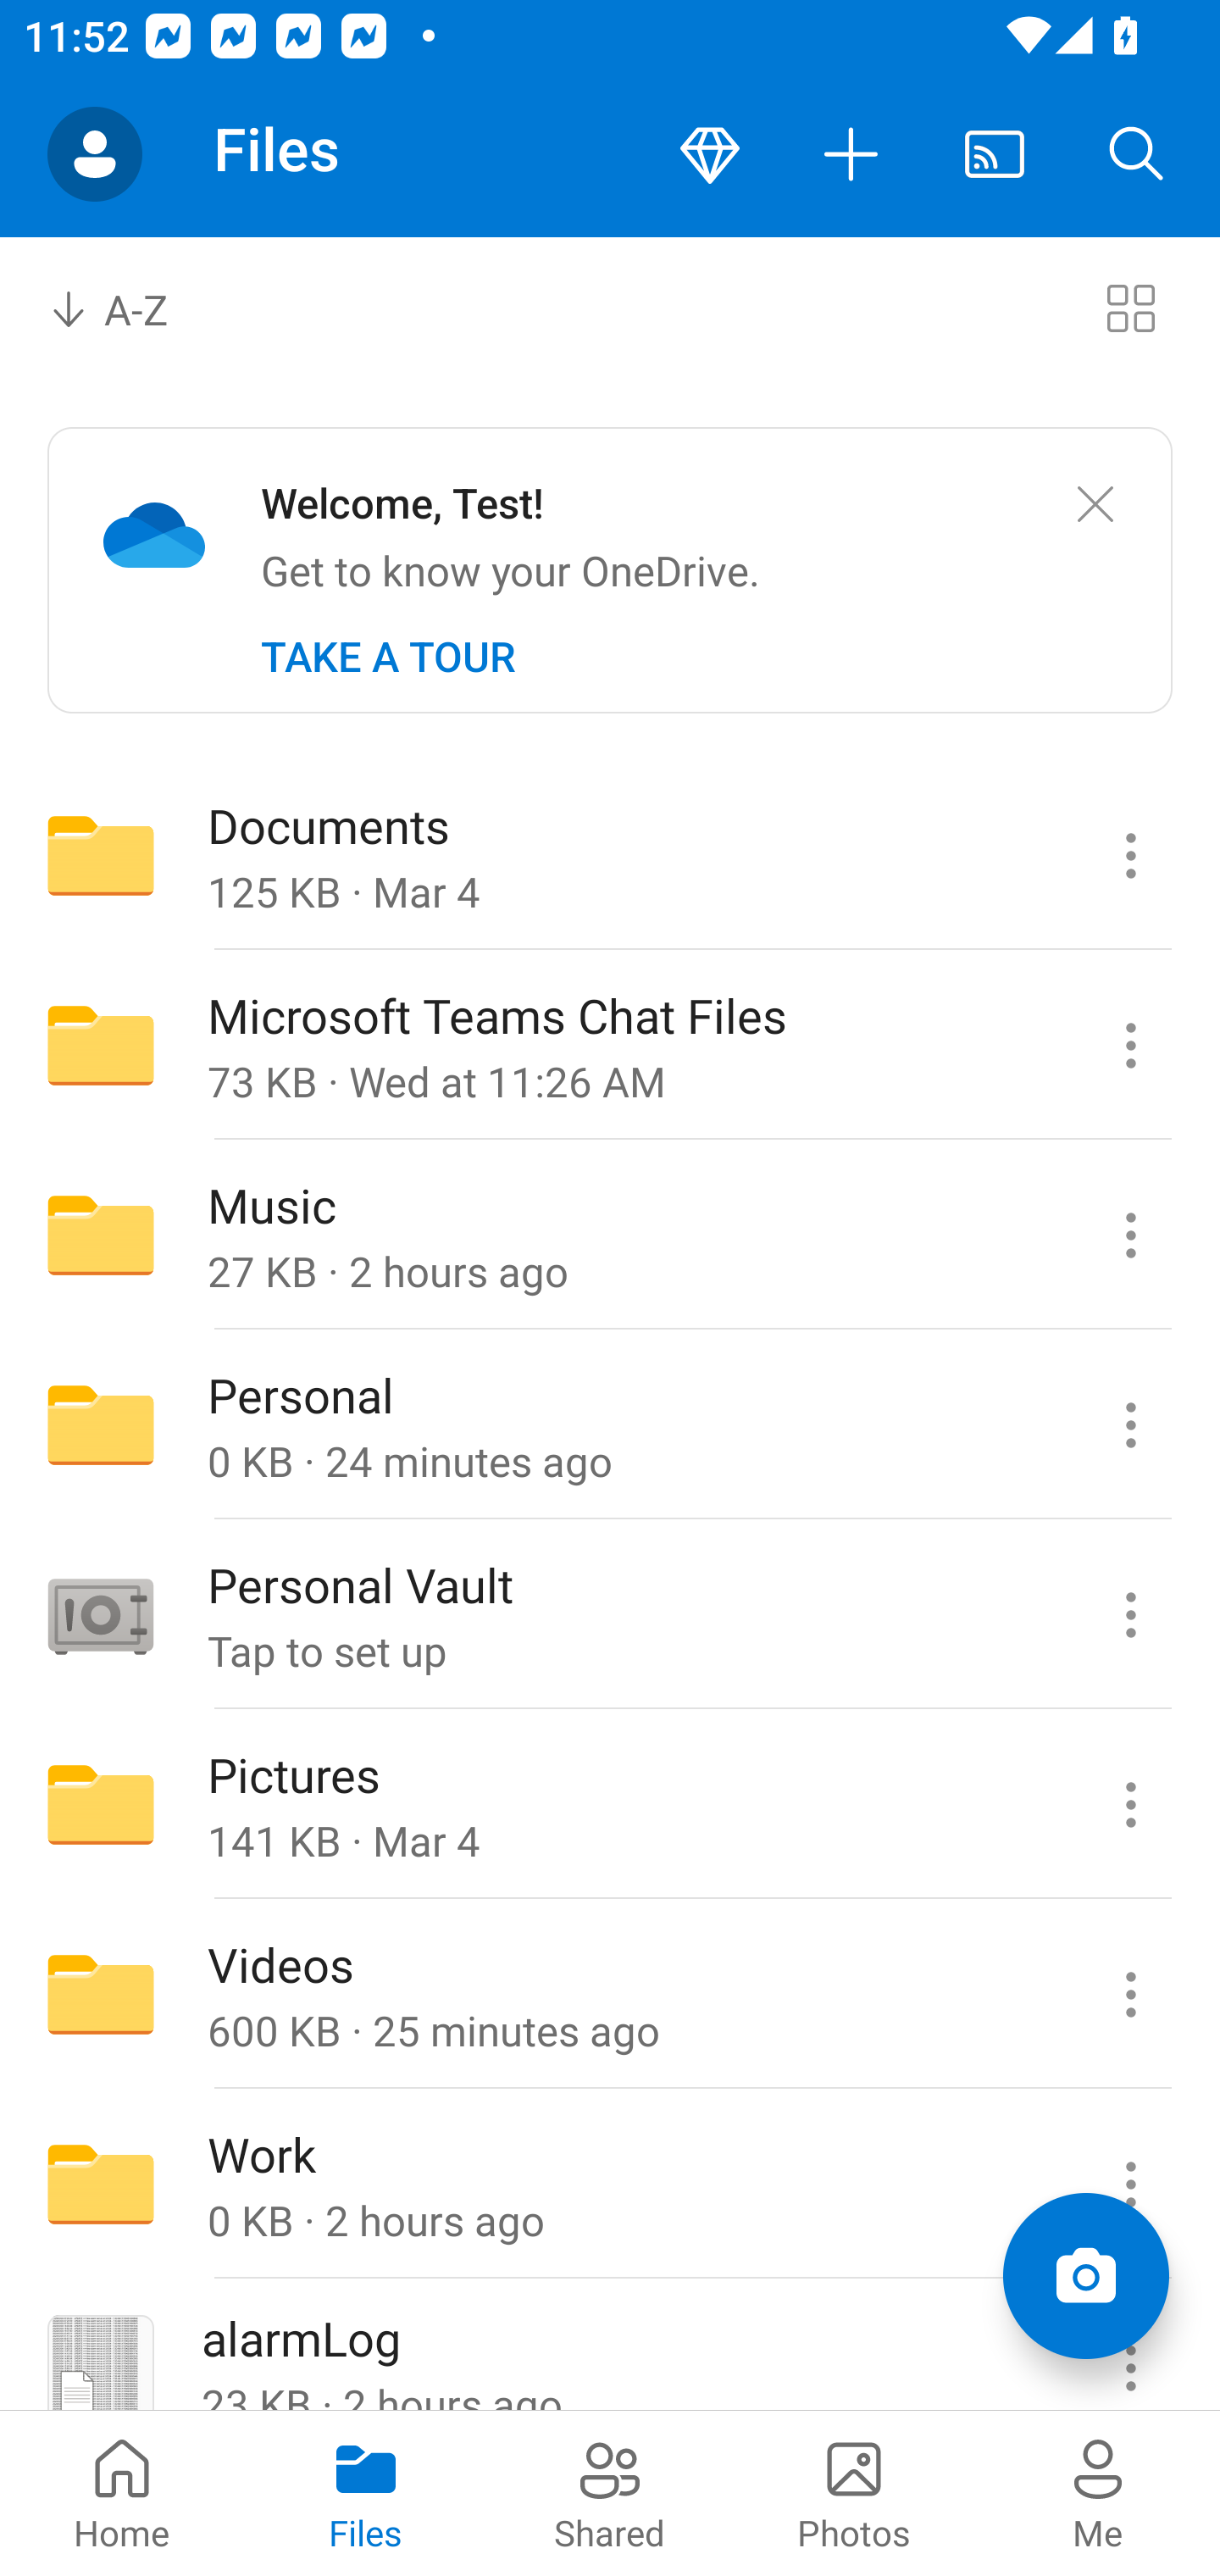  What do you see at coordinates (1130, 854) in the screenshot?
I see `Documents commands` at bounding box center [1130, 854].